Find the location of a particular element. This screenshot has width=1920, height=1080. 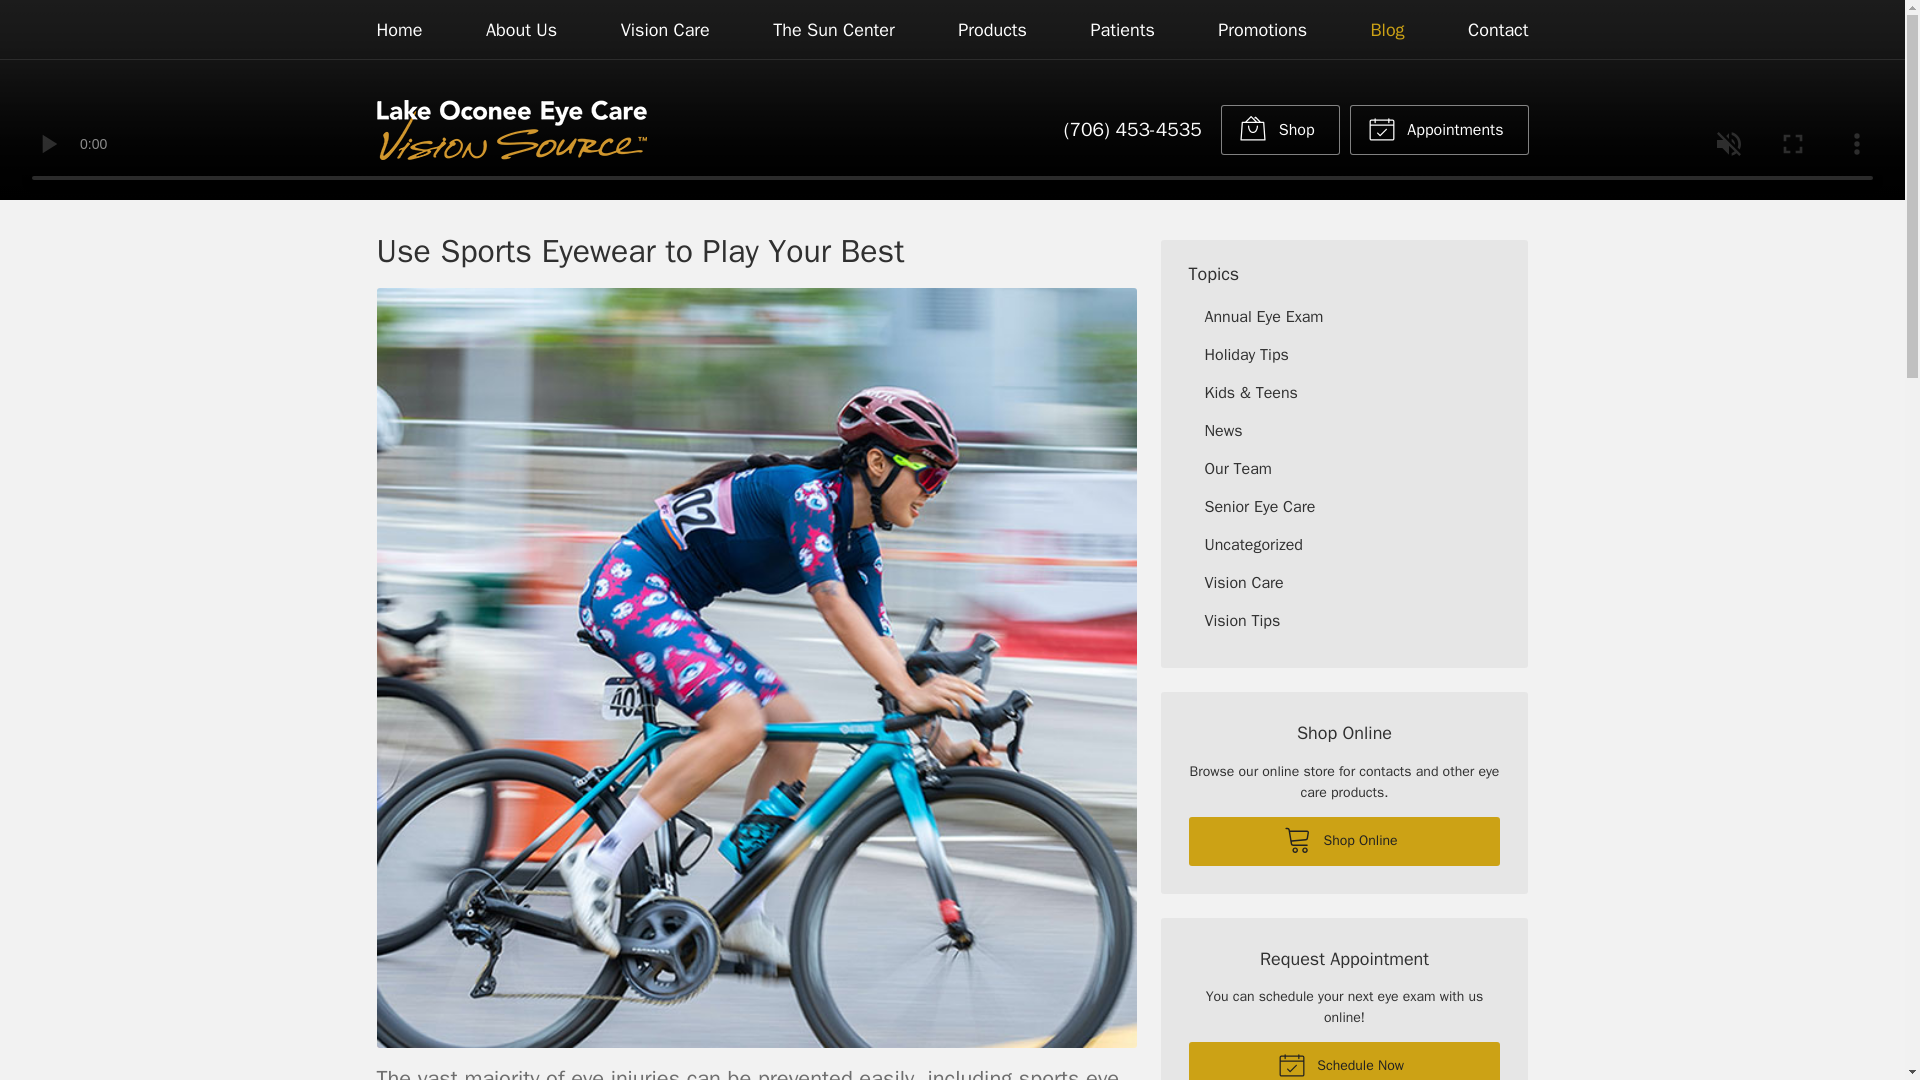

Vision Care is located at coordinates (665, 30).